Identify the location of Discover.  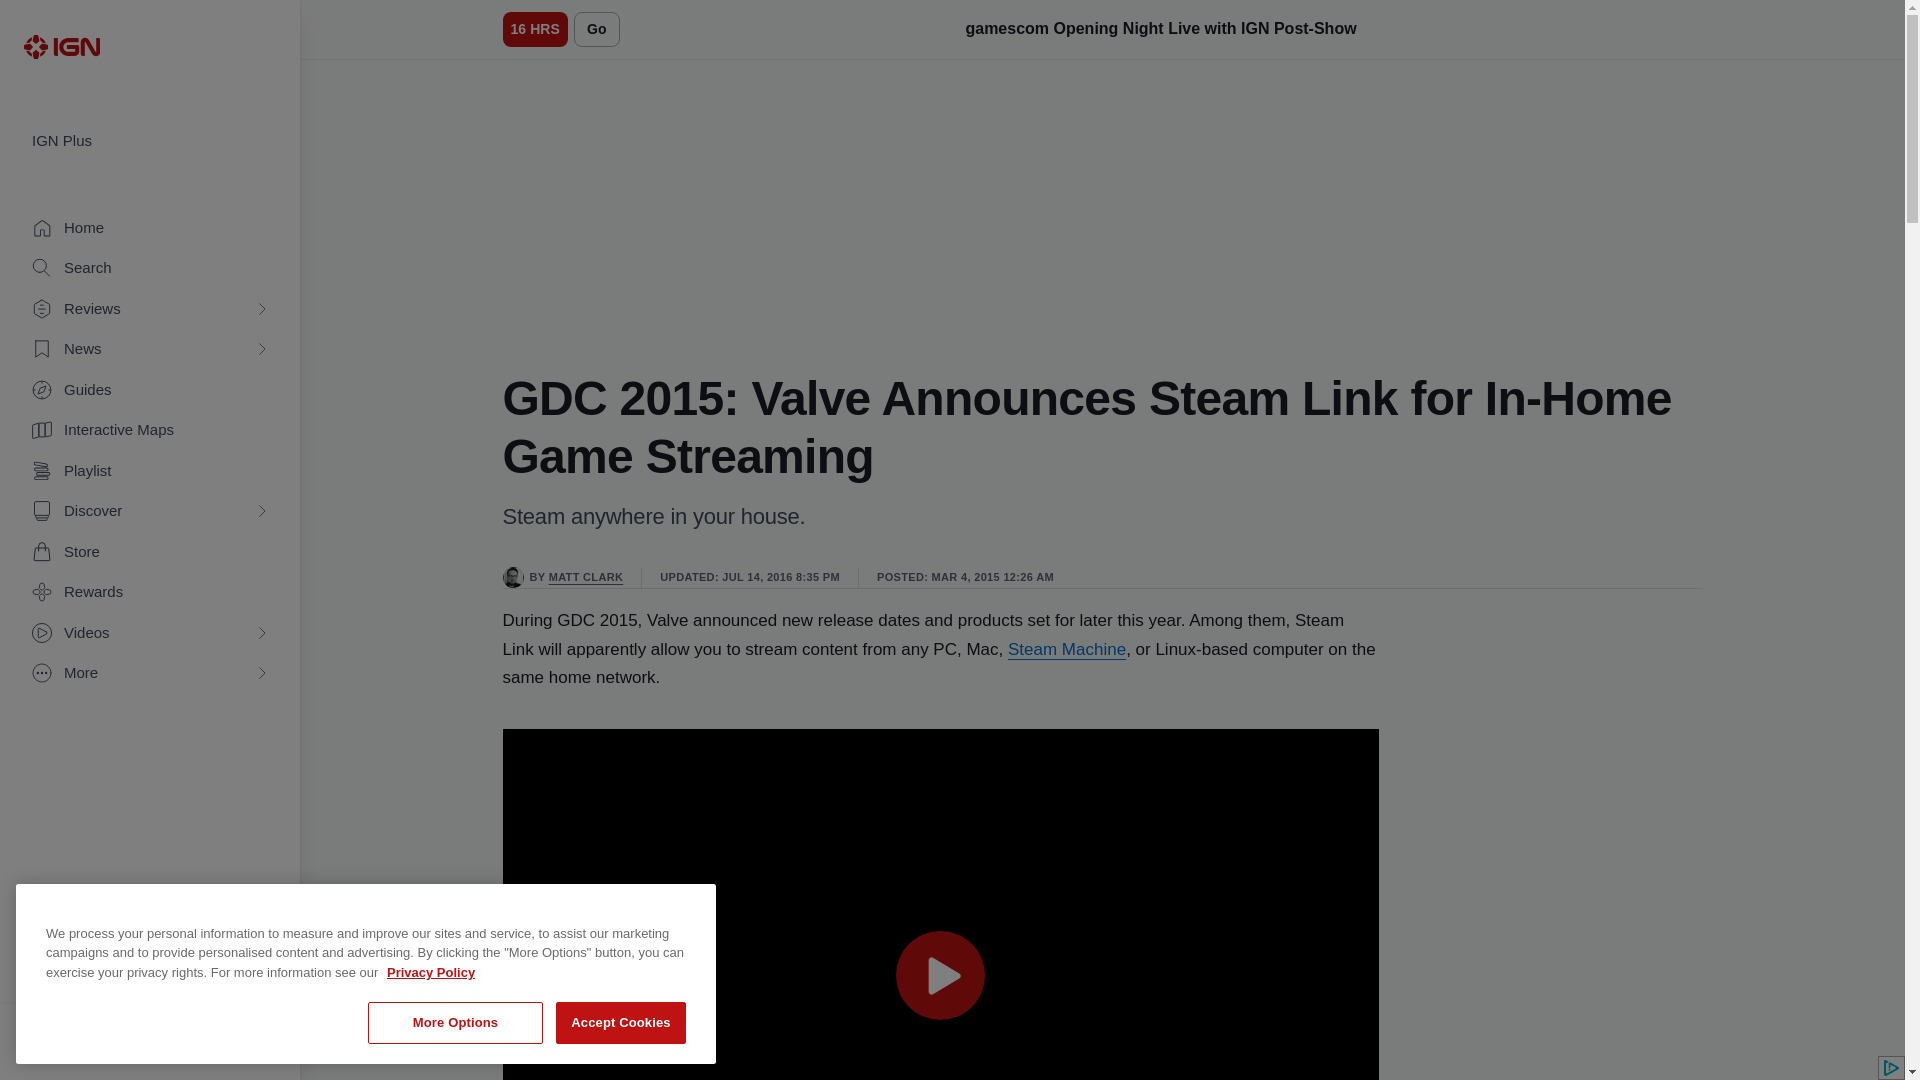
(150, 512).